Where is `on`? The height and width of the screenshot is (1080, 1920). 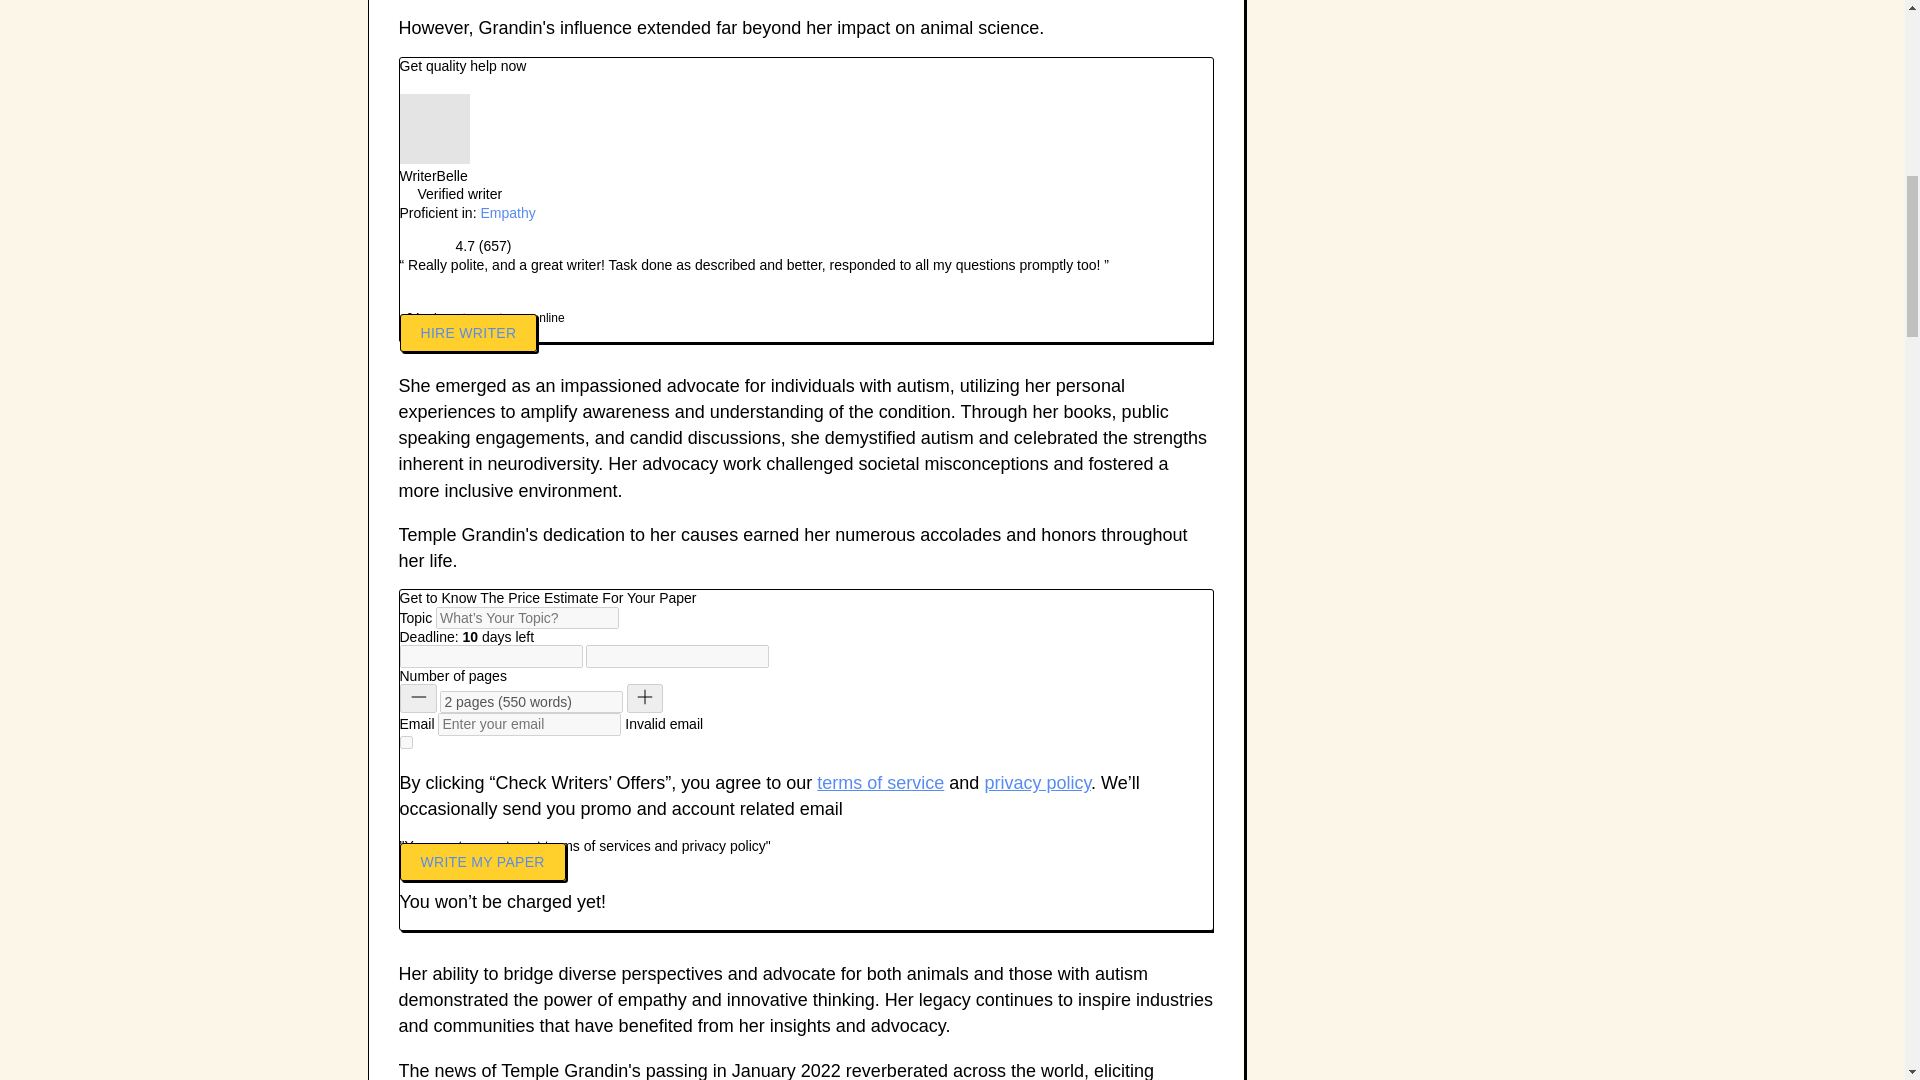 on is located at coordinates (406, 742).